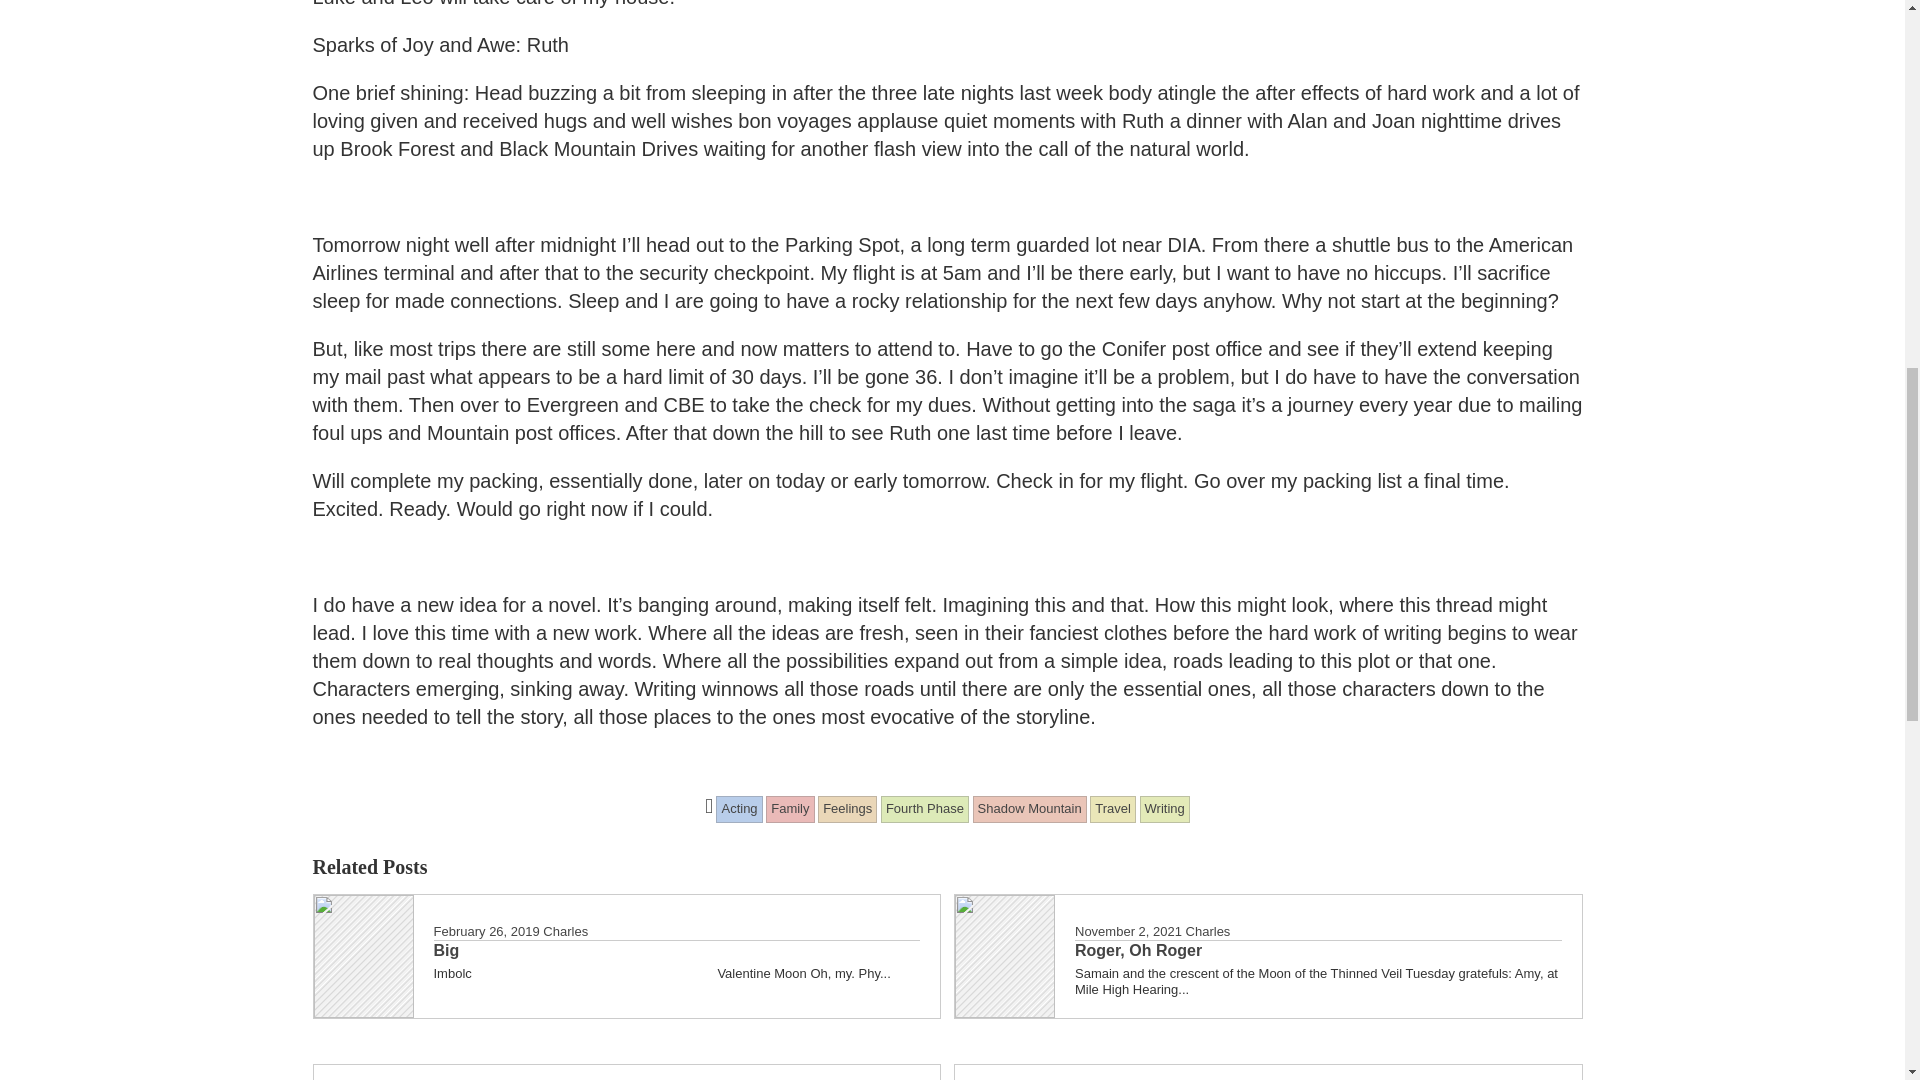 The height and width of the screenshot is (1080, 1920). Describe the element at coordinates (1113, 808) in the screenshot. I see `Travel` at that location.